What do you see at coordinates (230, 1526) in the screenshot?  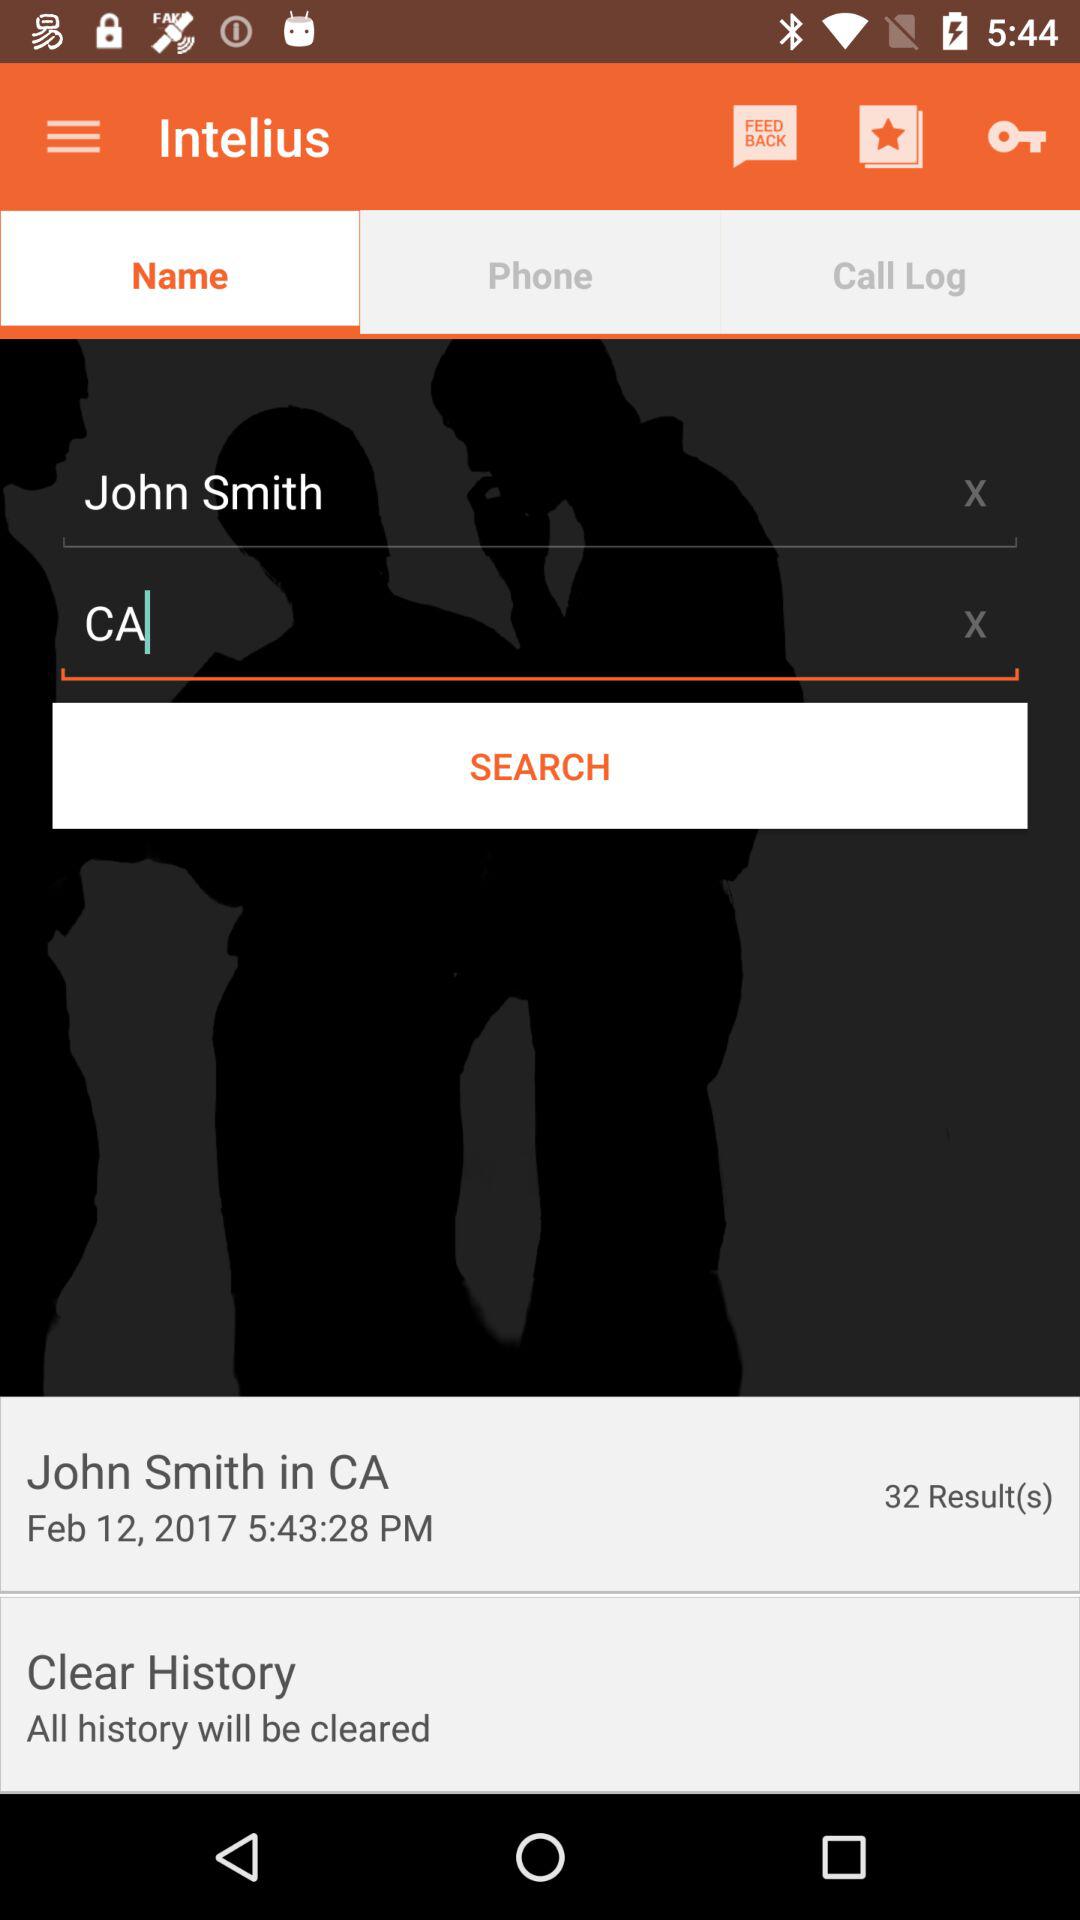 I see `turn off the item above clear history app` at bounding box center [230, 1526].